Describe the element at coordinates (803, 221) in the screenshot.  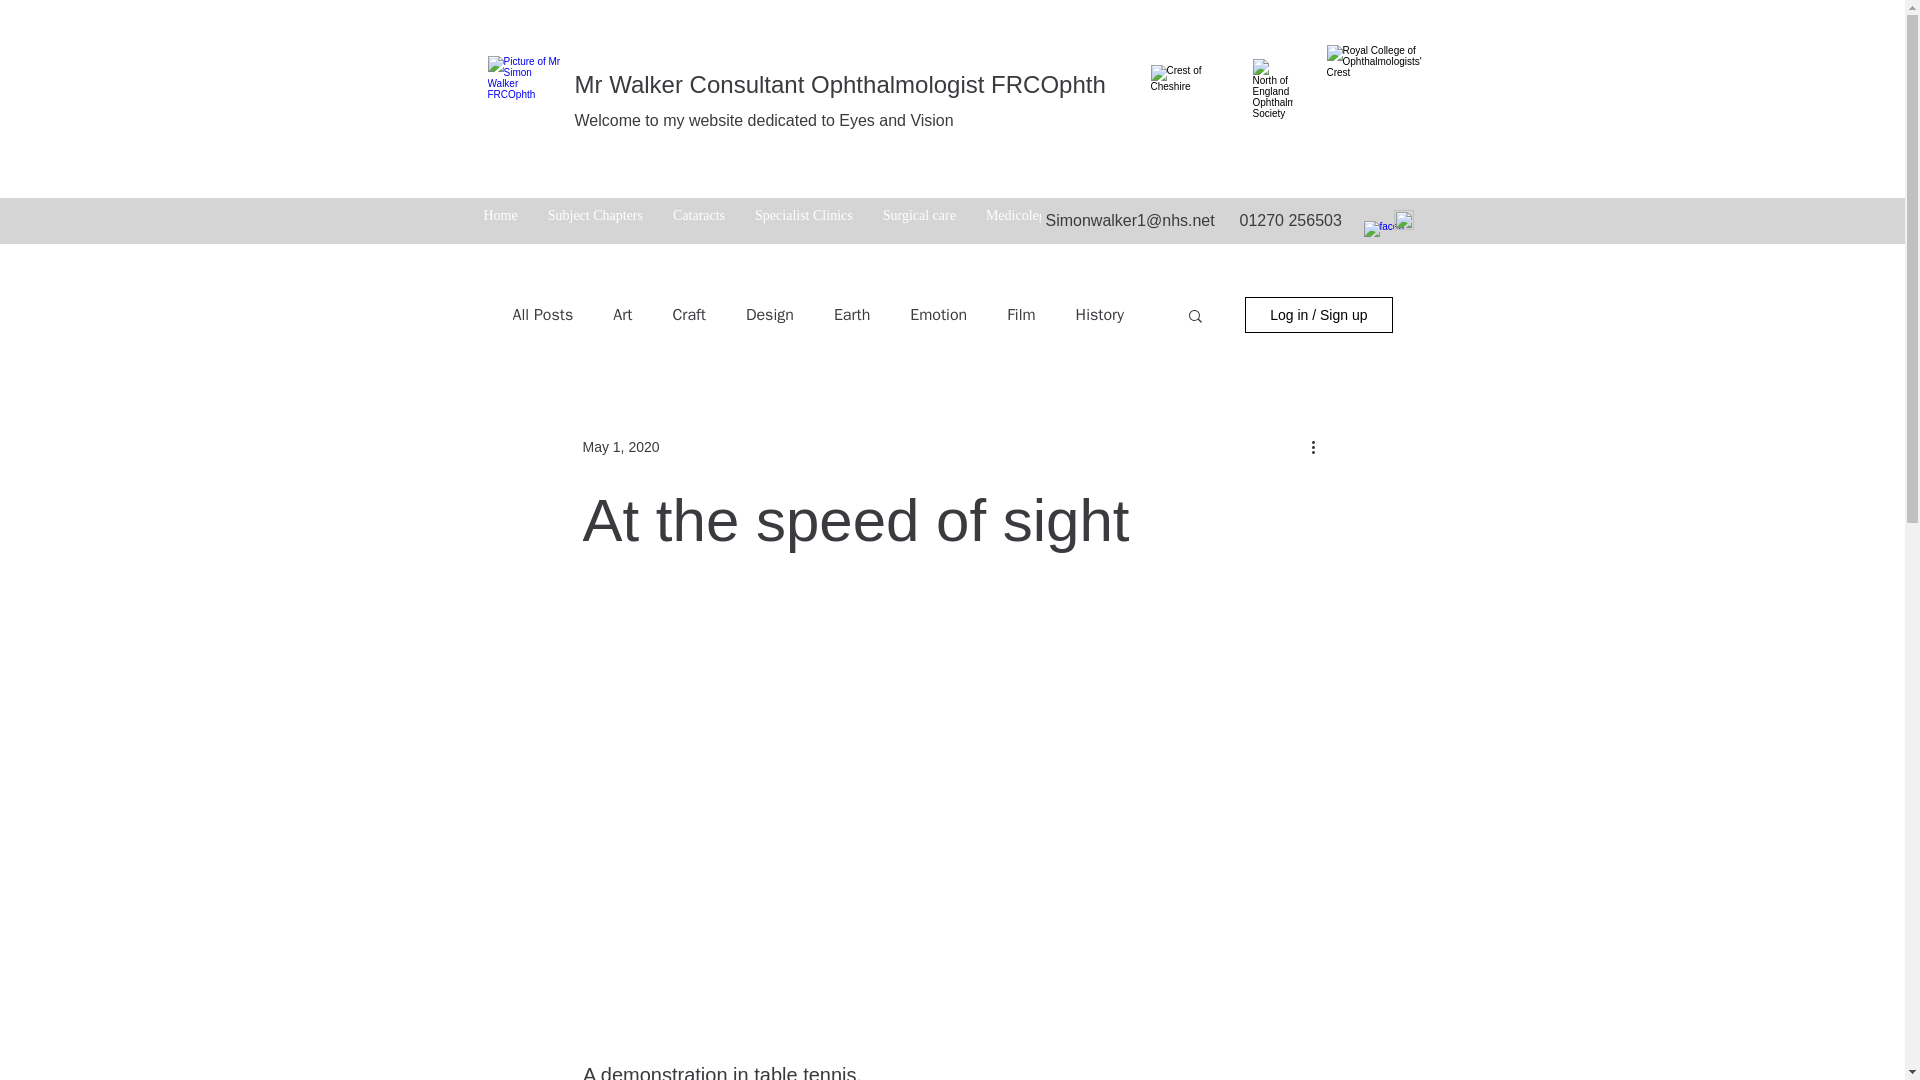
I see `Specialist Clinics` at that location.